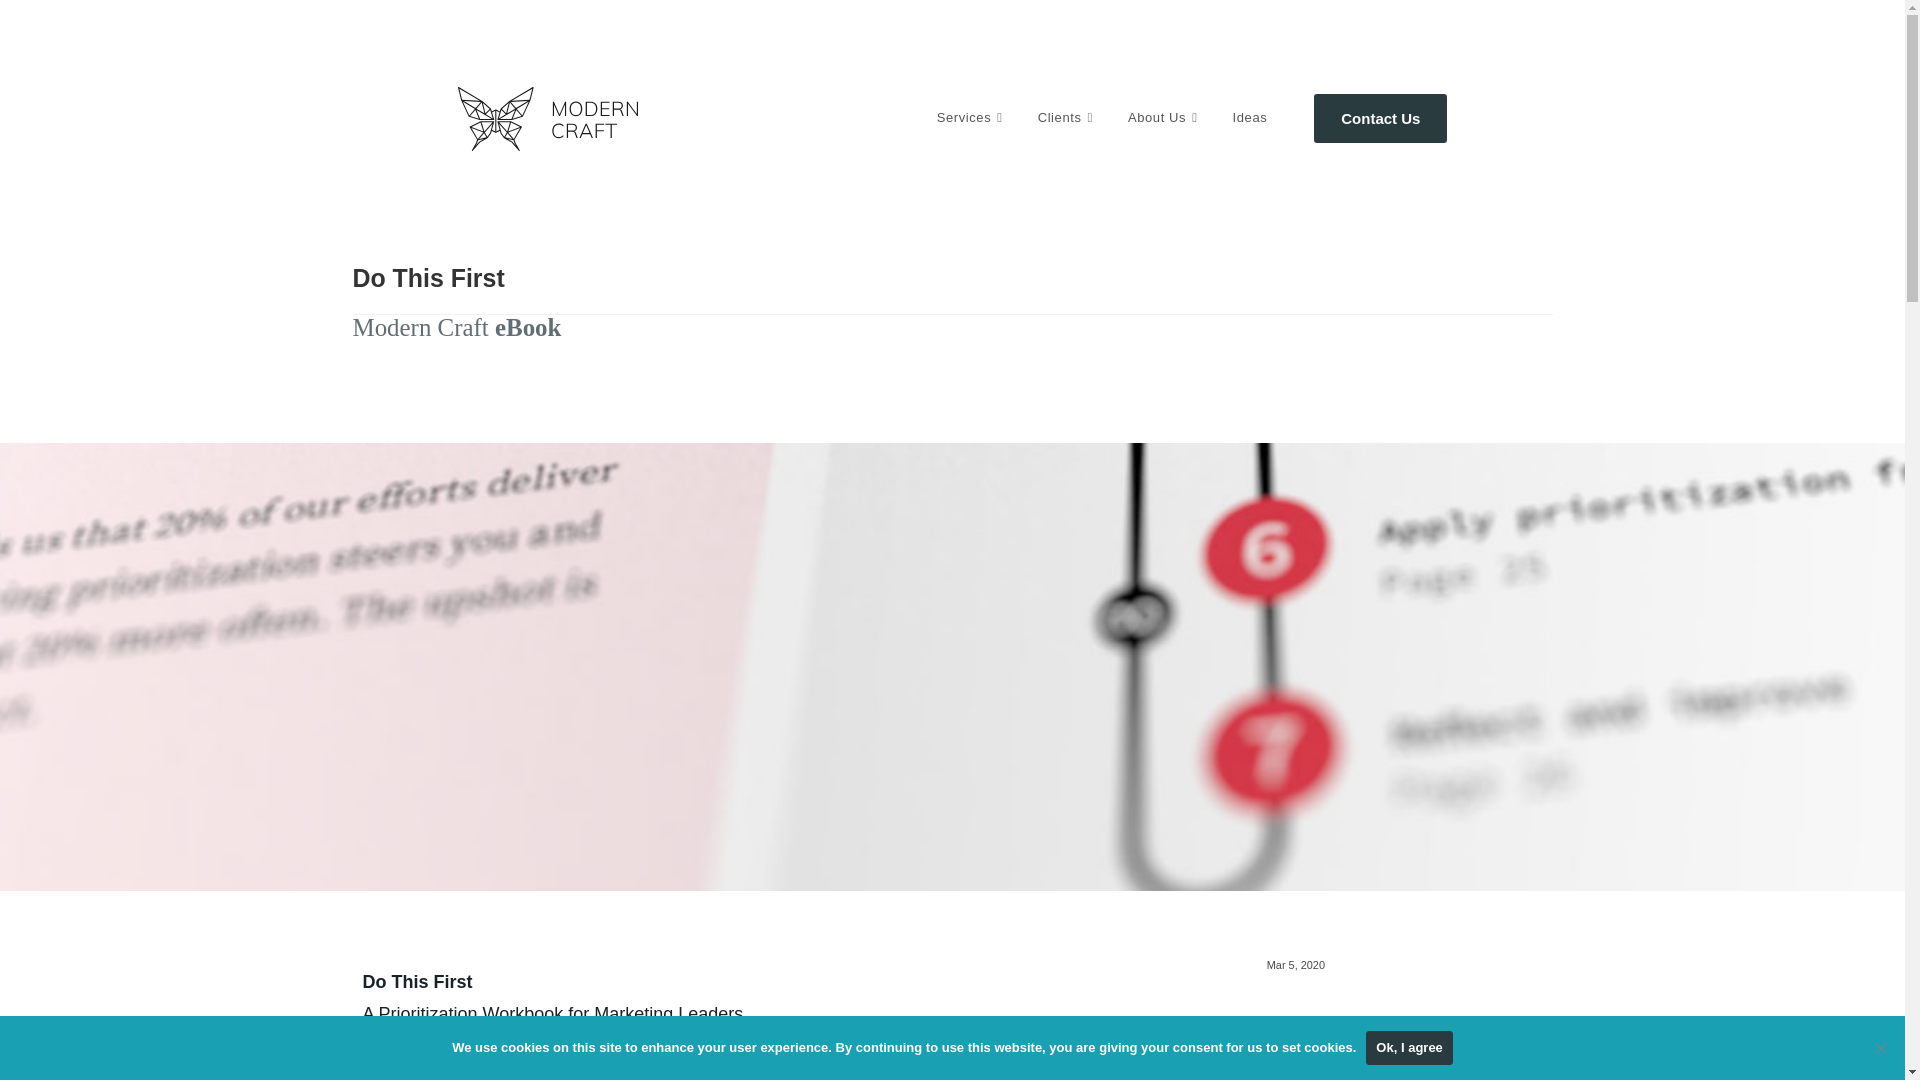 The image size is (1920, 1080). What do you see at coordinates (1165, 118) in the screenshot?
I see `About Us` at bounding box center [1165, 118].